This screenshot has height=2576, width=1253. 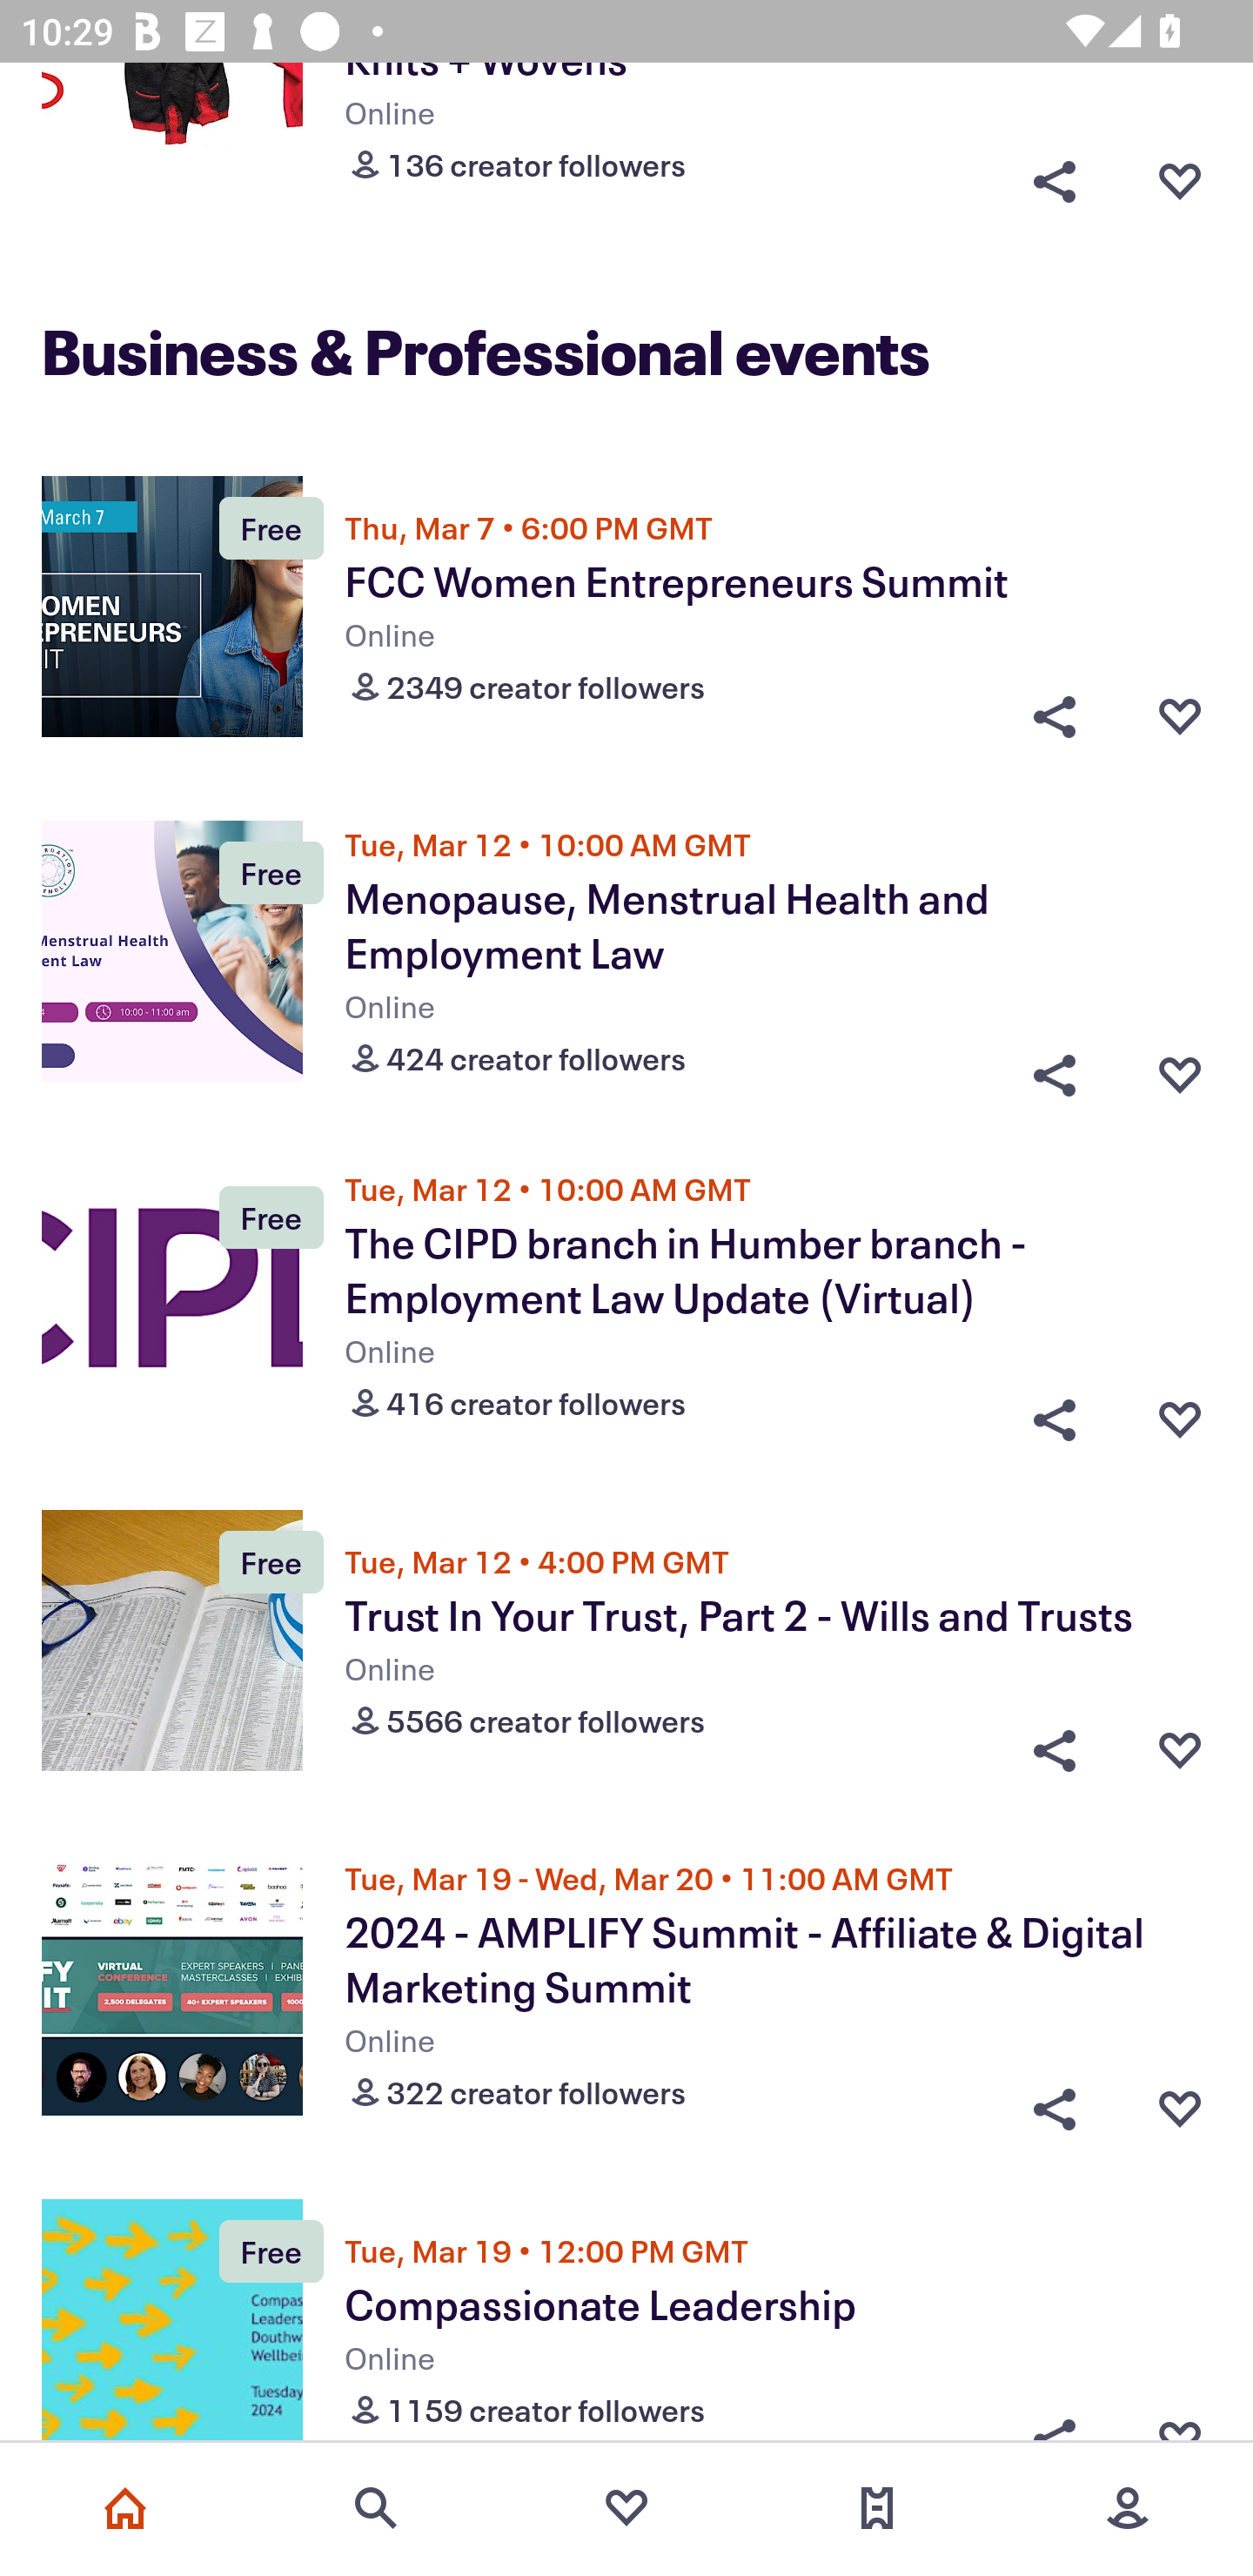 What do you see at coordinates (1180, 2103) in the screenshot?
I see `Favorite button` at bounding box center [1180, 2103].